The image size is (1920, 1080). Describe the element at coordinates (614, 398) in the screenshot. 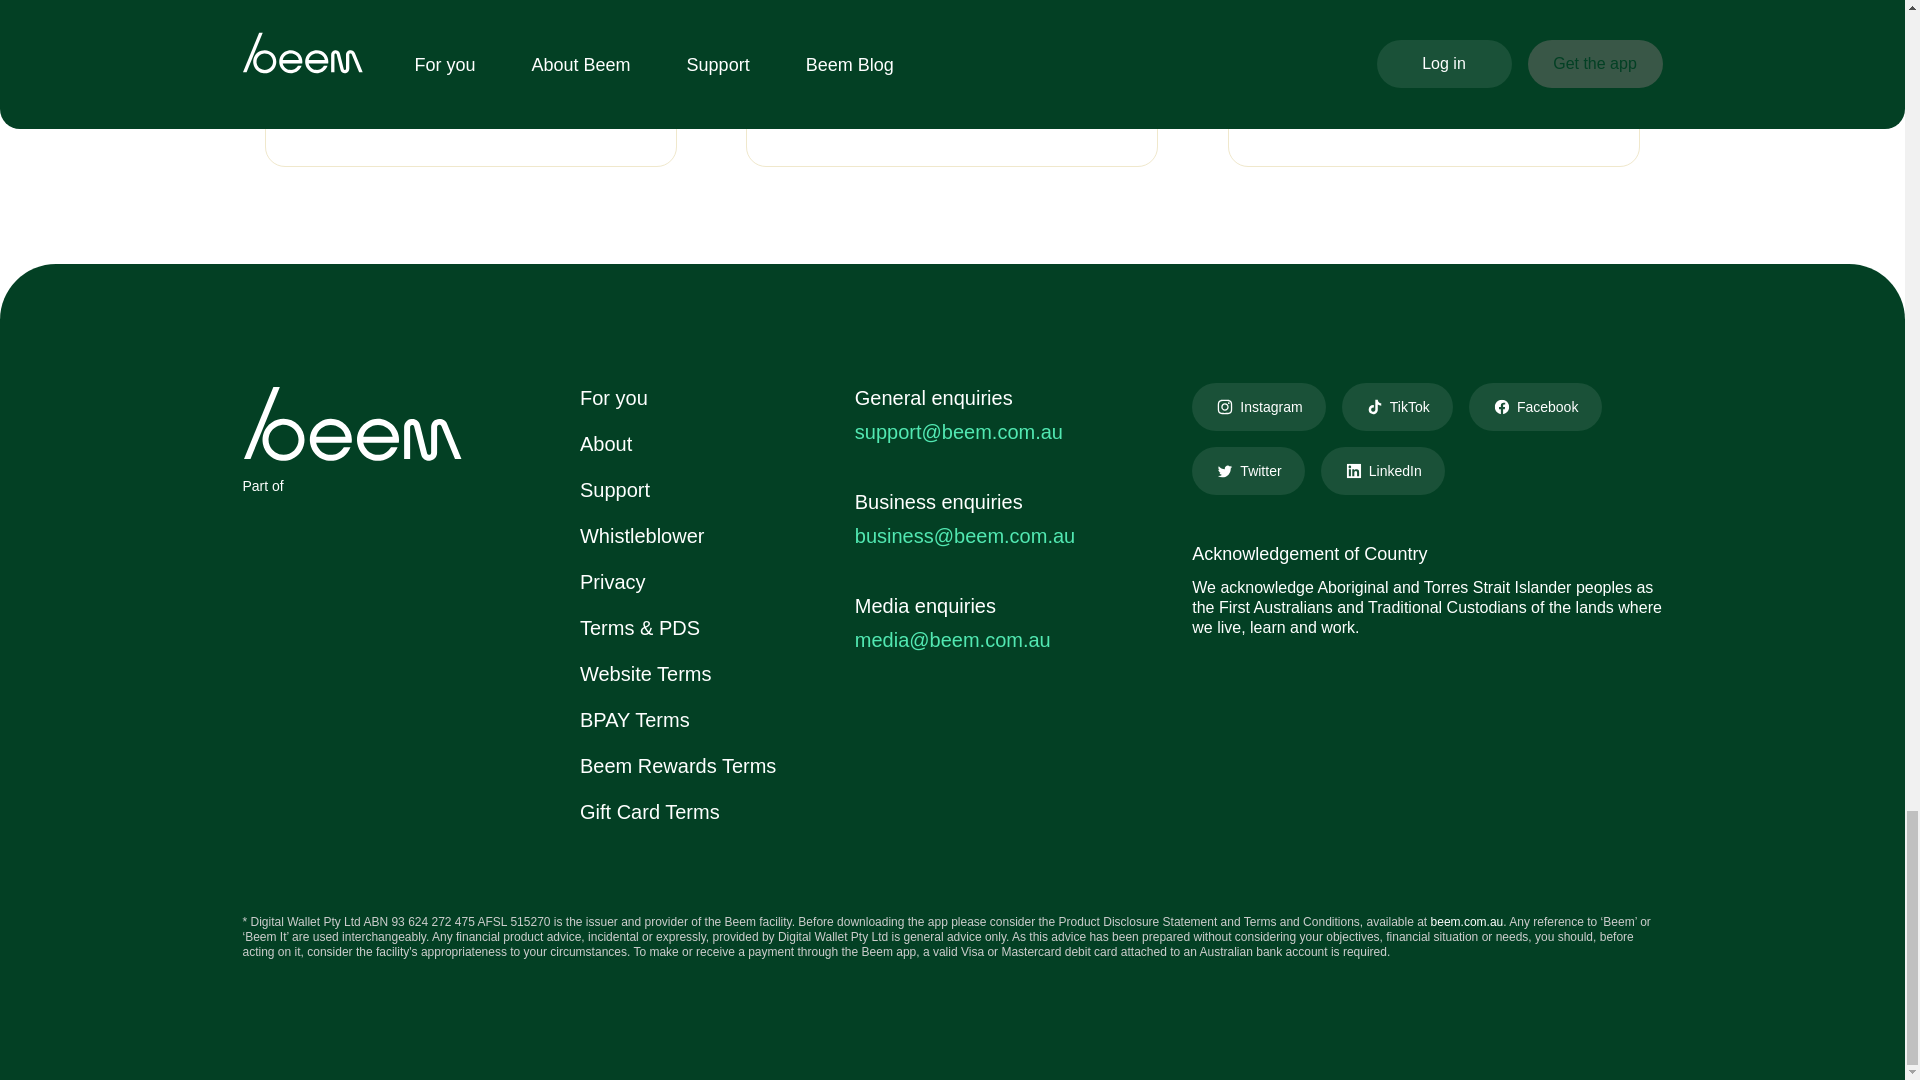

I see `For you` at that location.